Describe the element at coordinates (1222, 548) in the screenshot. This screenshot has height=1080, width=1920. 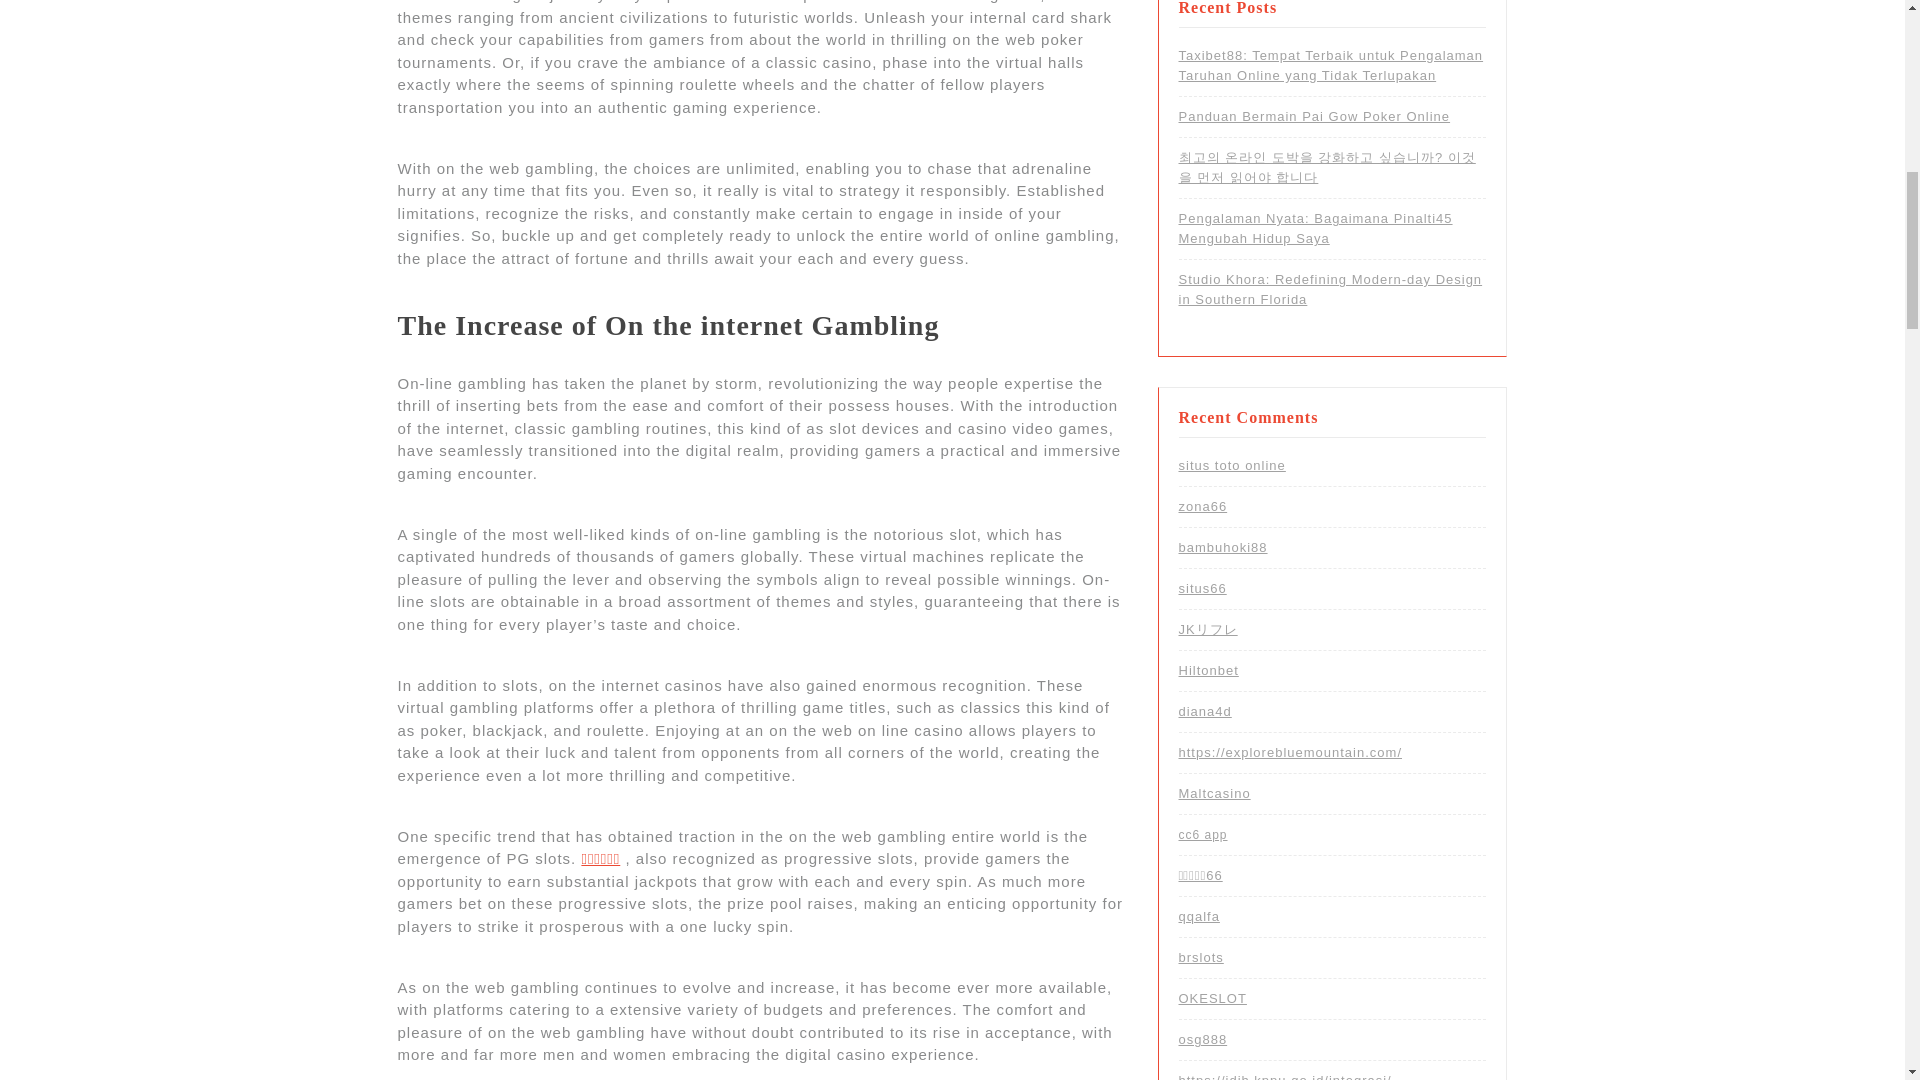
I see `bambuhoki88` at that location.